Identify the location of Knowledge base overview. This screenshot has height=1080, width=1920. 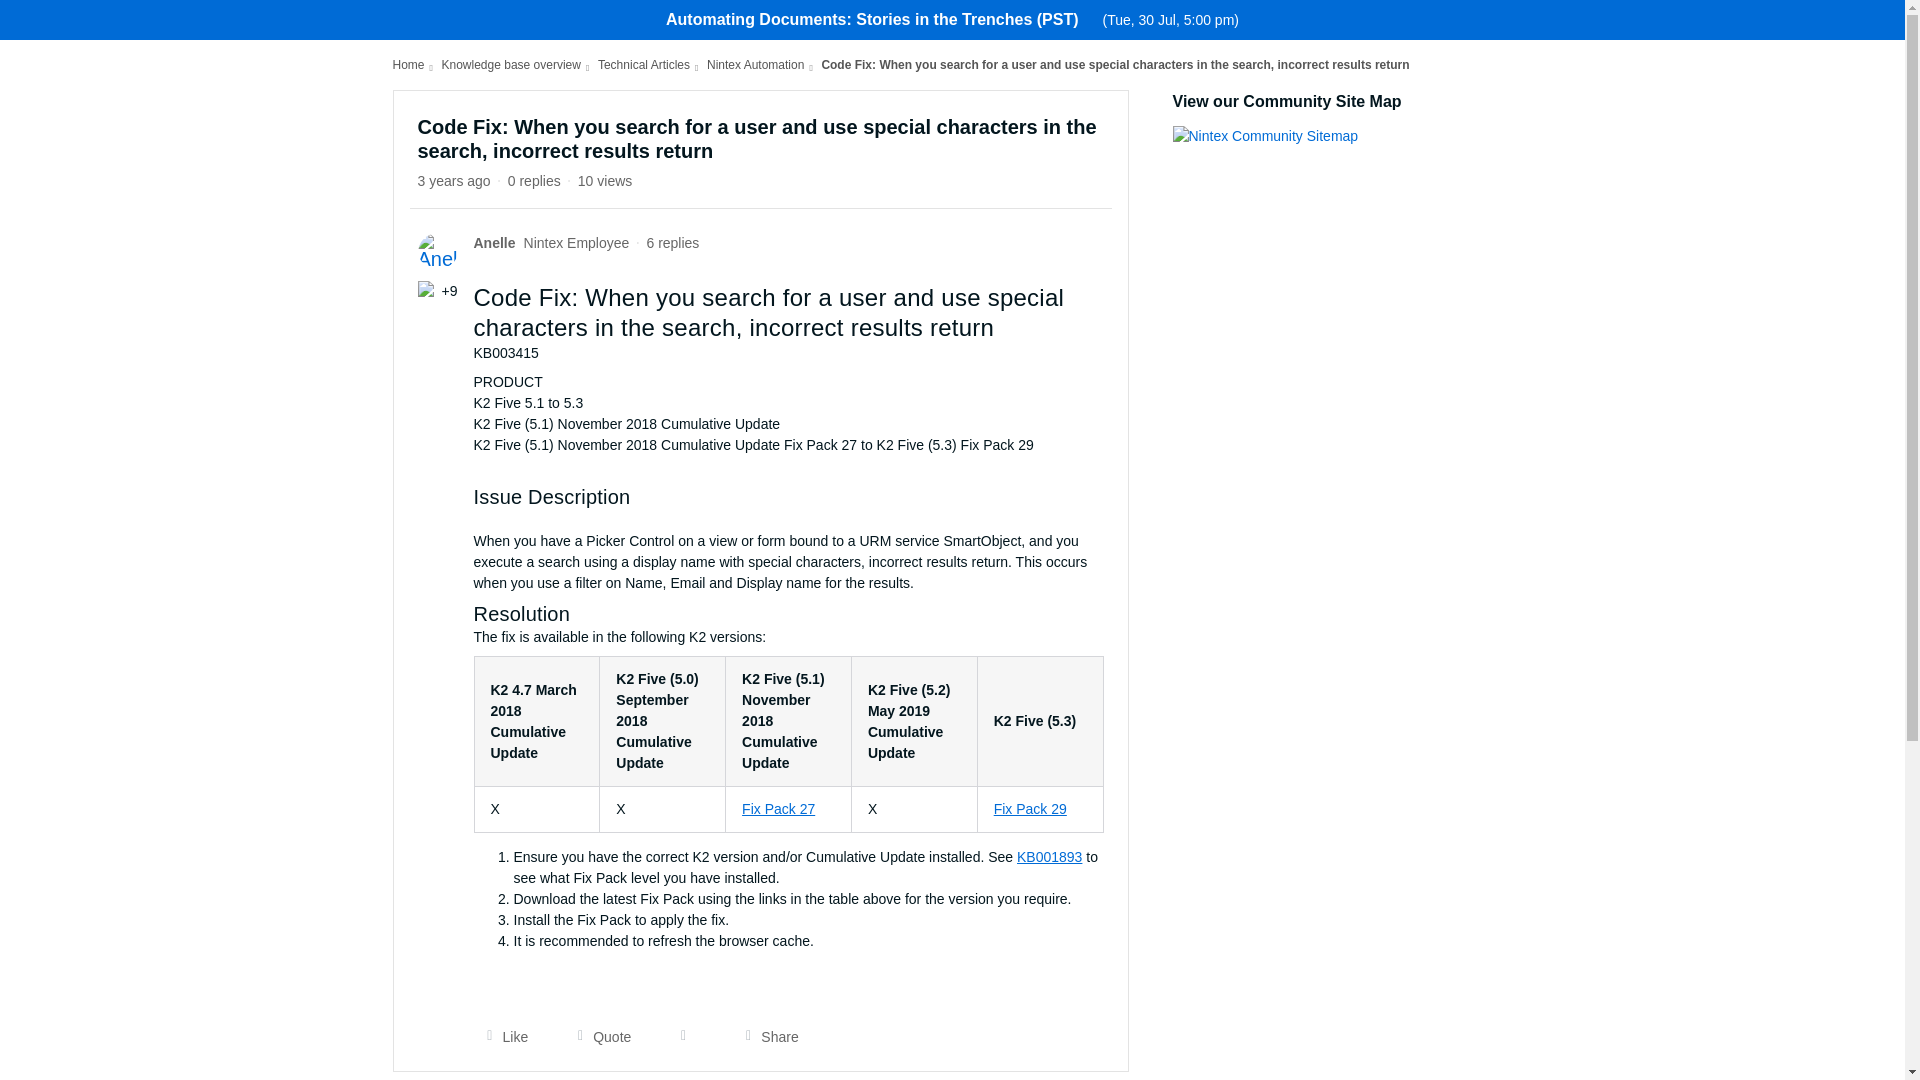
(511, 65).